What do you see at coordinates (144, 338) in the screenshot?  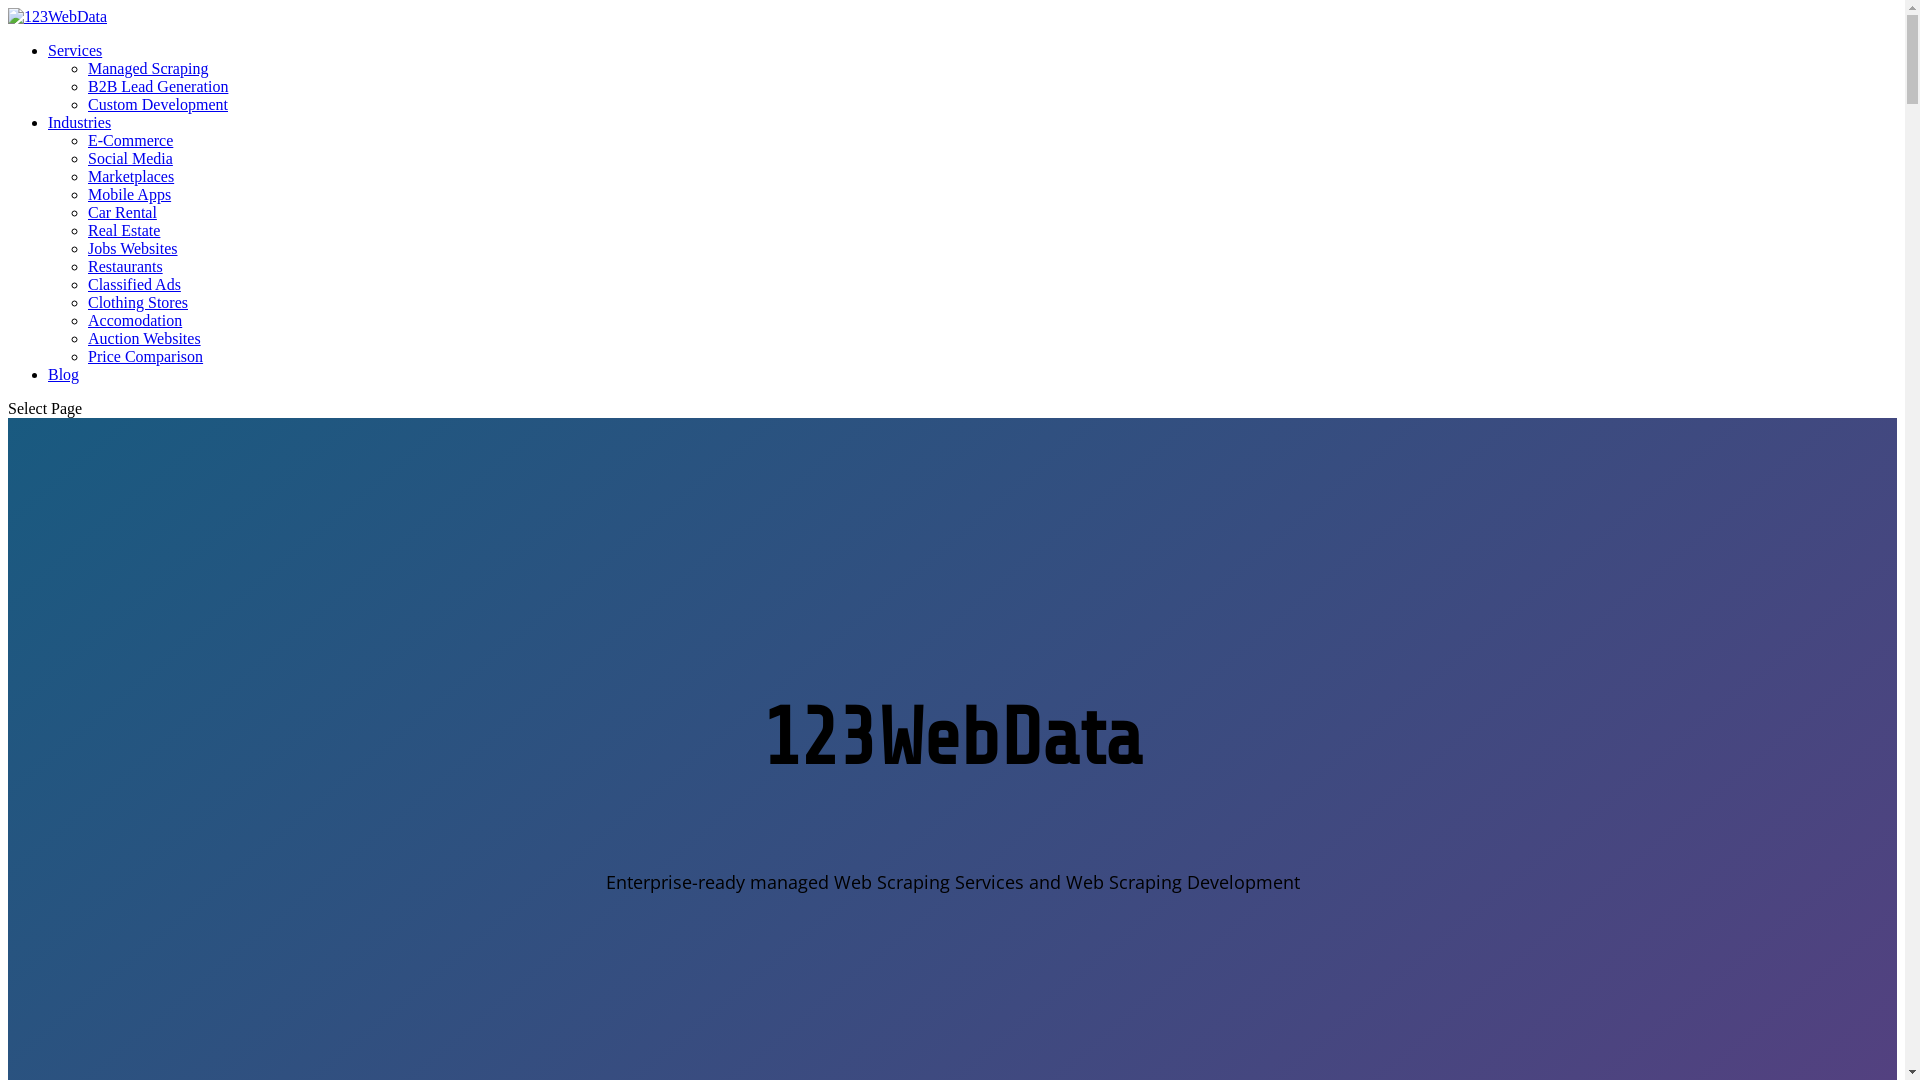 I see `Auction Websites` at bounding box center [144, 338].